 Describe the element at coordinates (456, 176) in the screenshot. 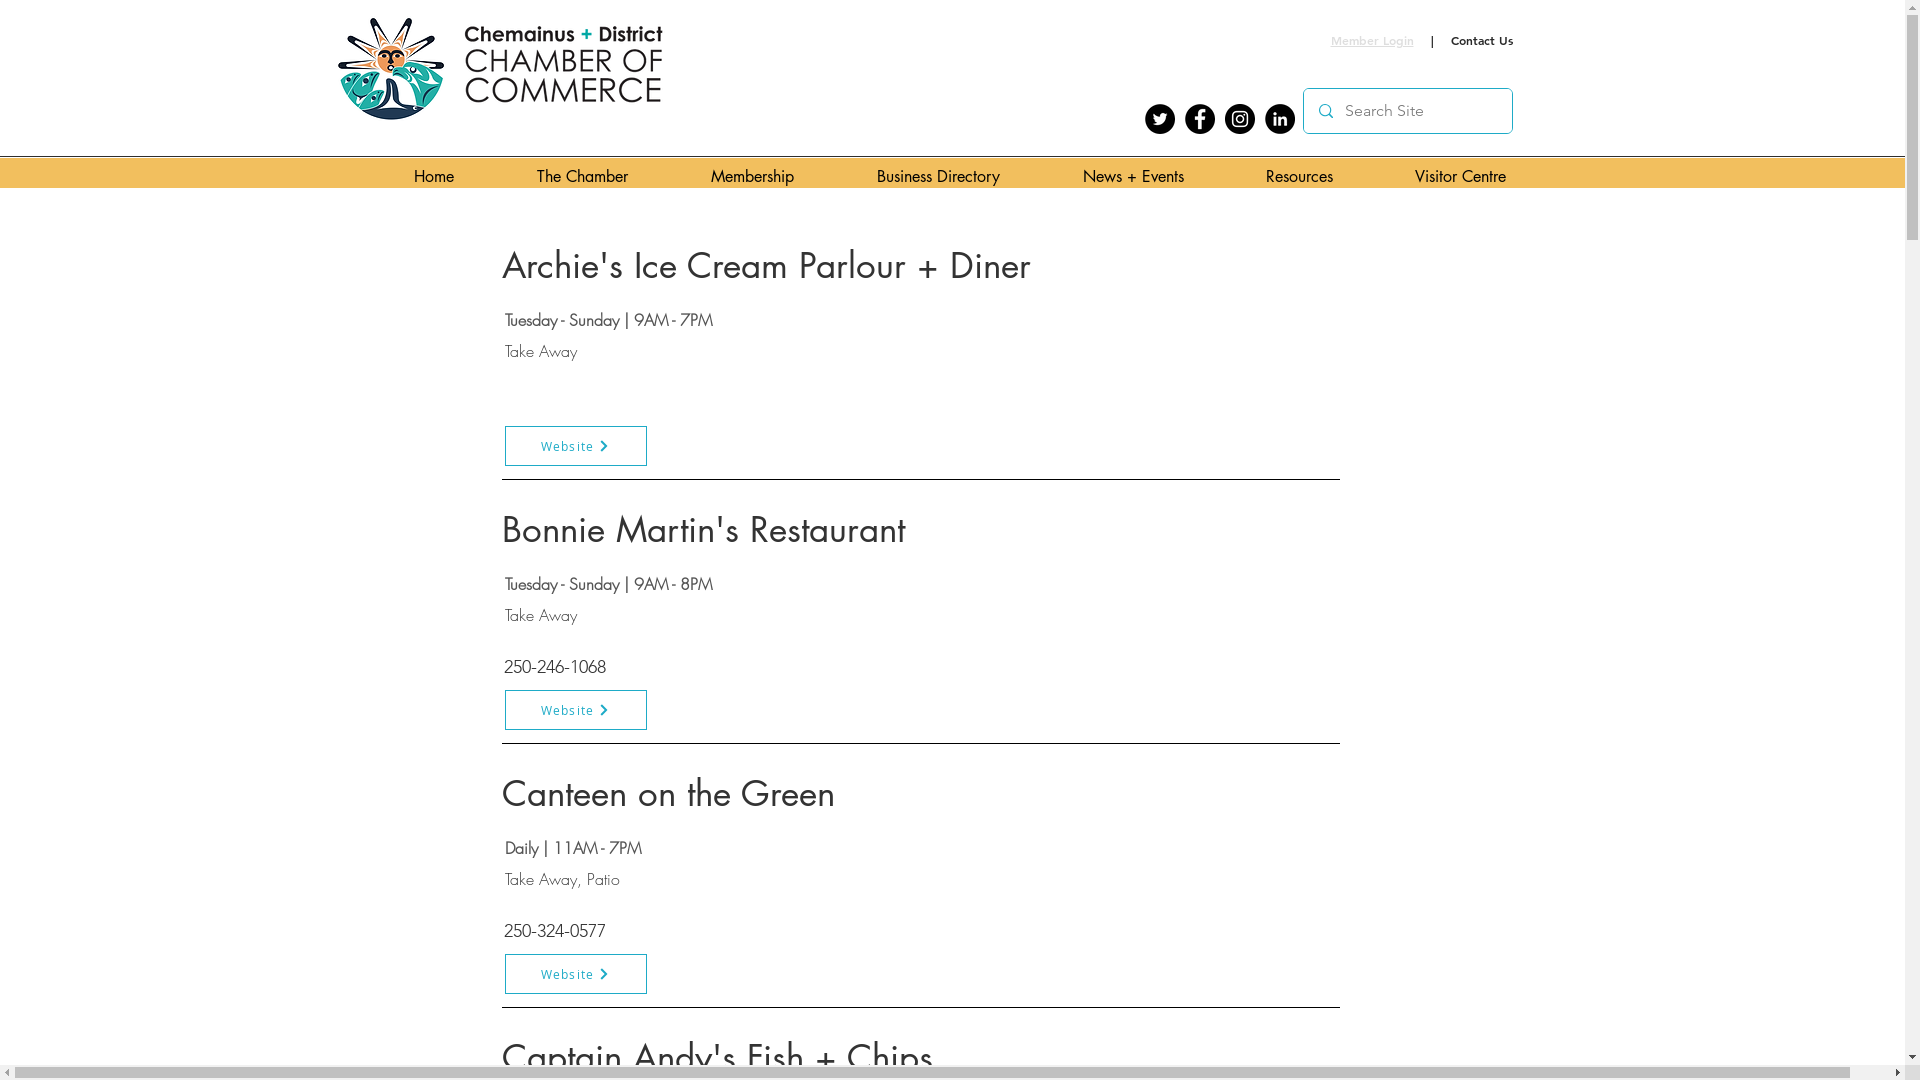

I see `Home` at that location.